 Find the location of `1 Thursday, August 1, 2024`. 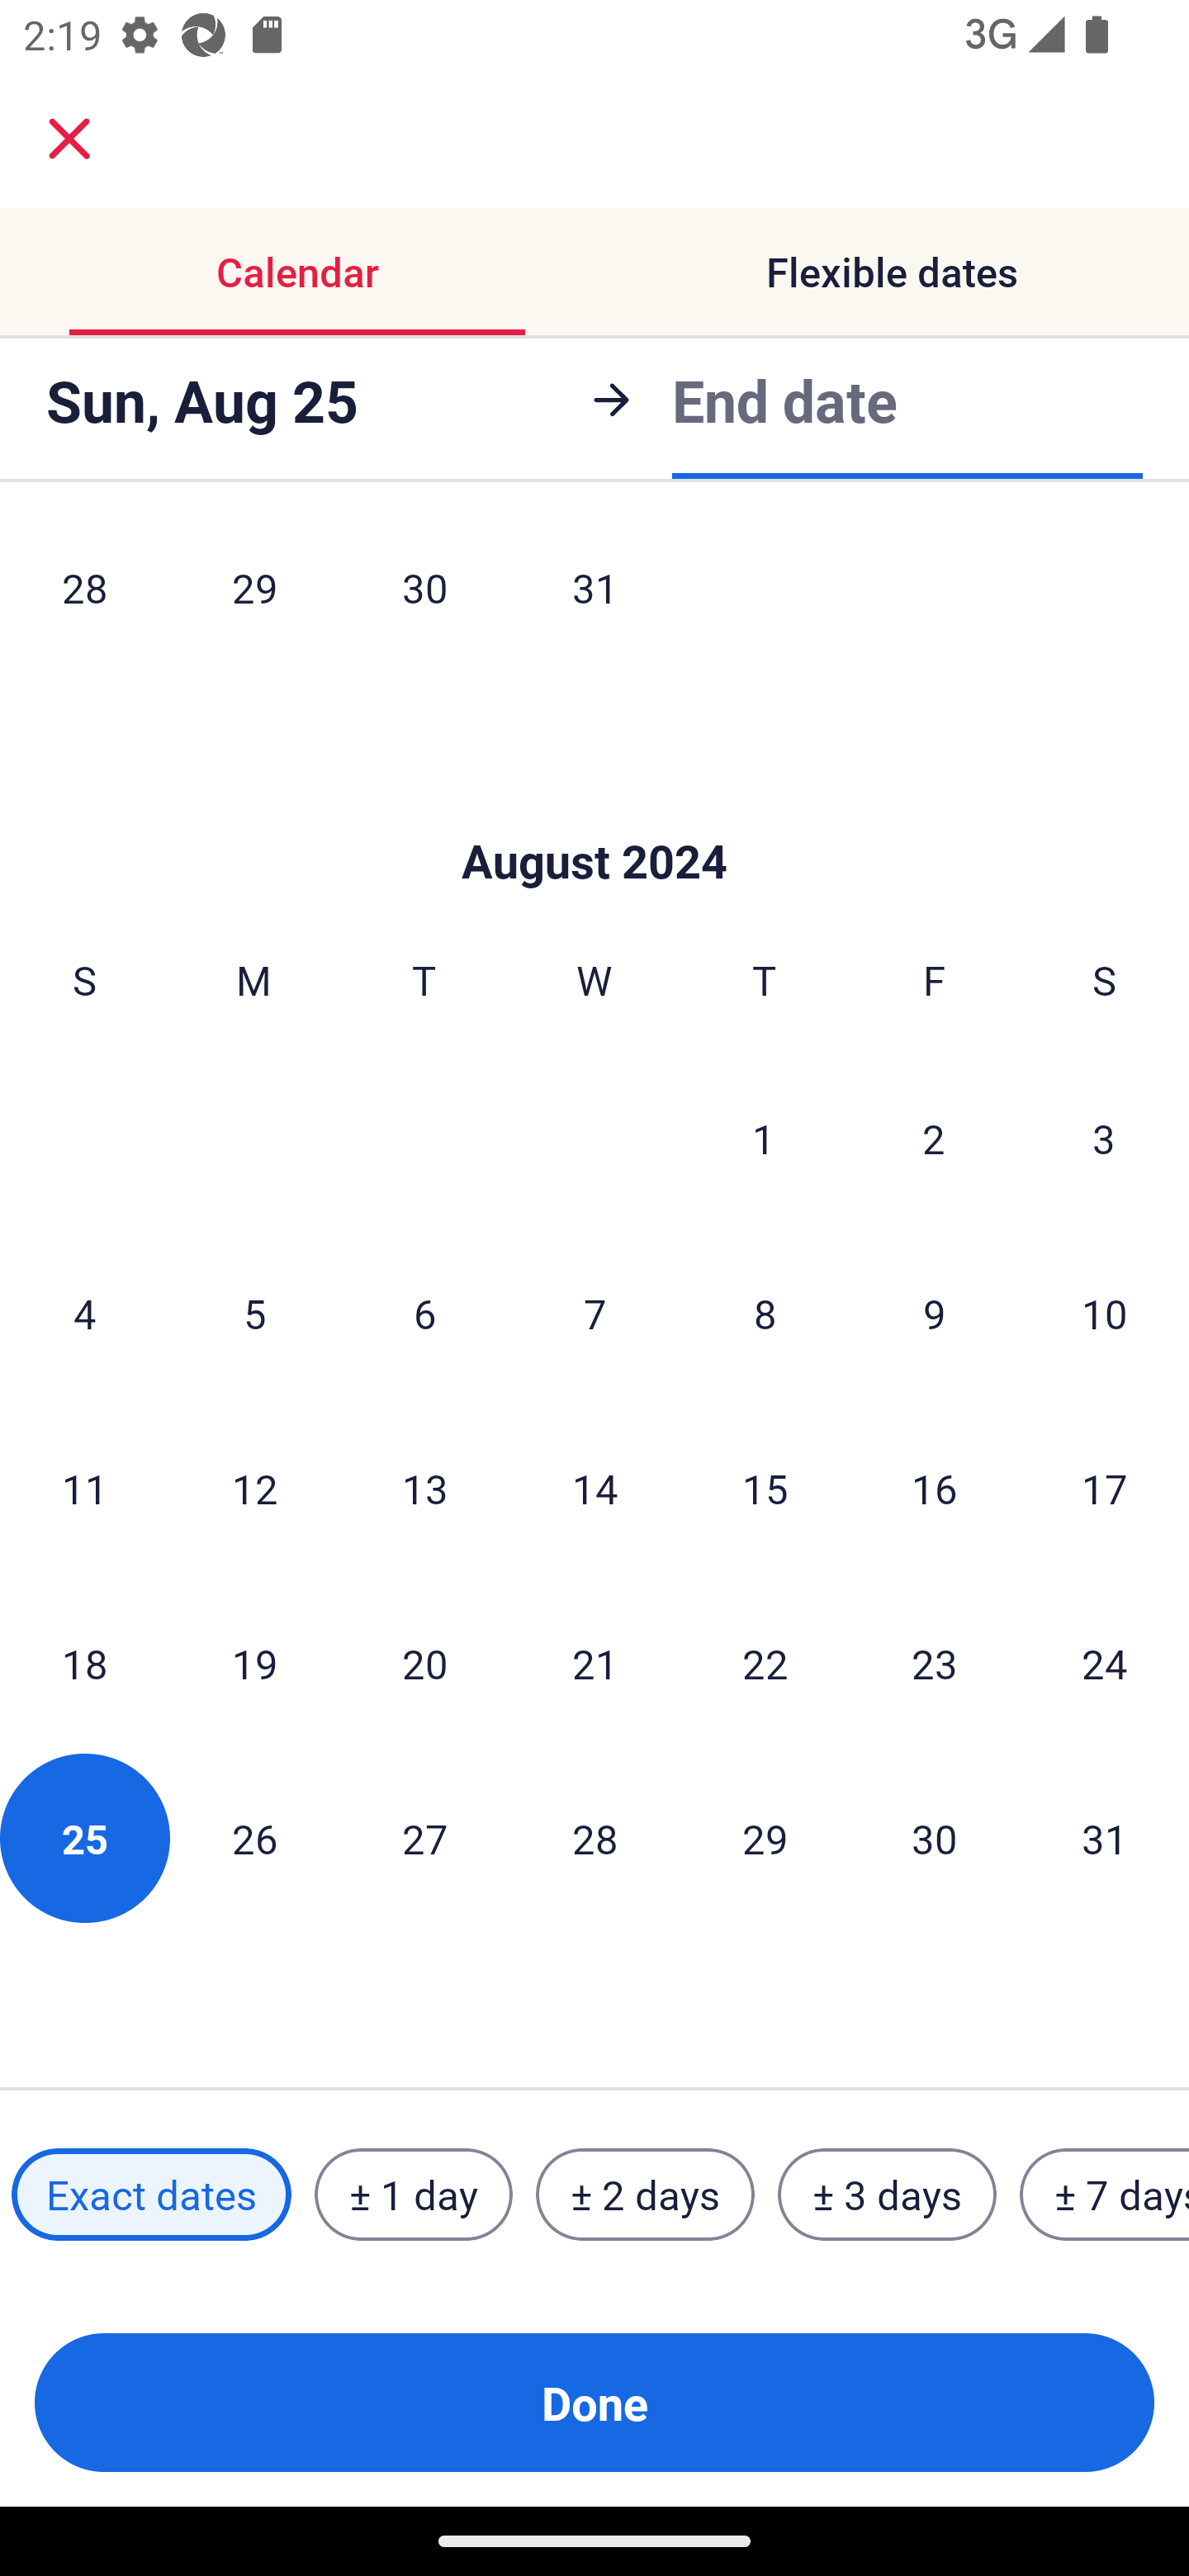

1 Thursday, August 1, 2024 is located at coordinates (764, 1139).